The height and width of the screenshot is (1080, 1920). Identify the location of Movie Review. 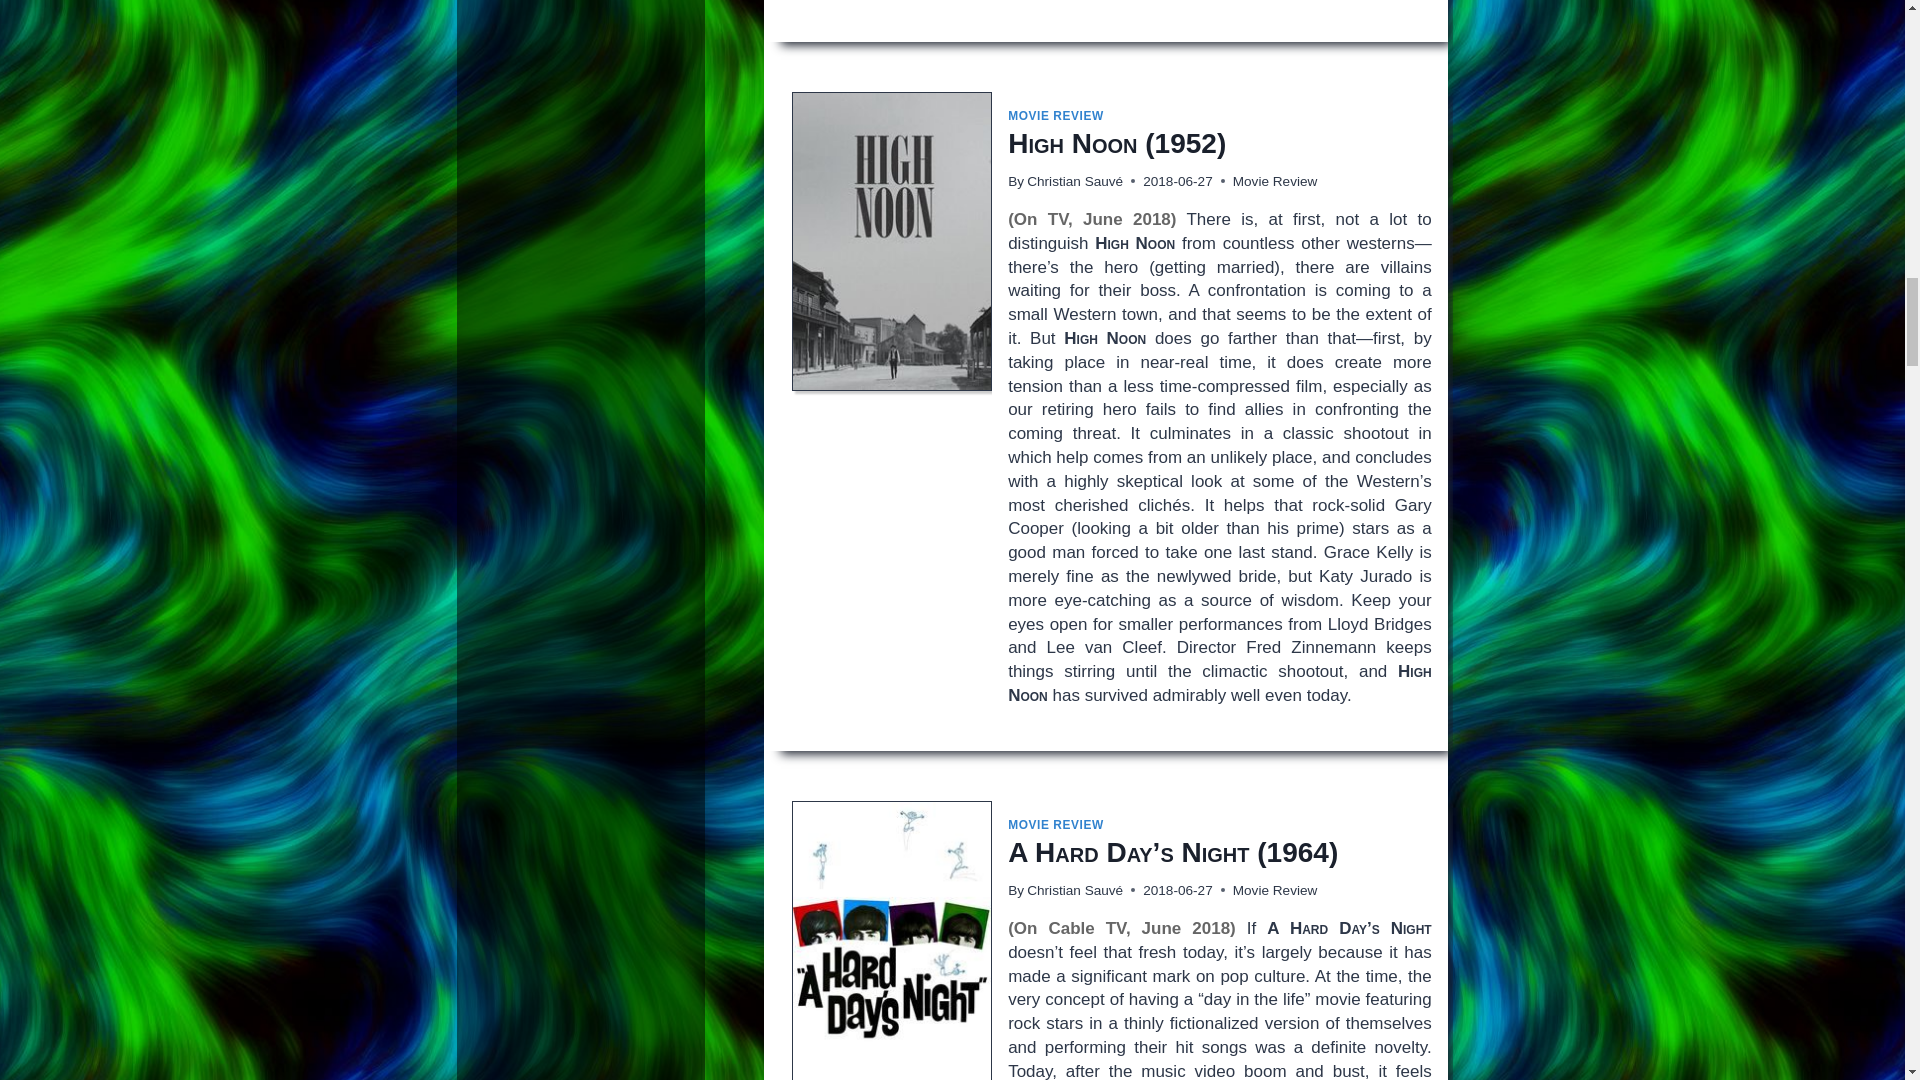
(1274, 890).